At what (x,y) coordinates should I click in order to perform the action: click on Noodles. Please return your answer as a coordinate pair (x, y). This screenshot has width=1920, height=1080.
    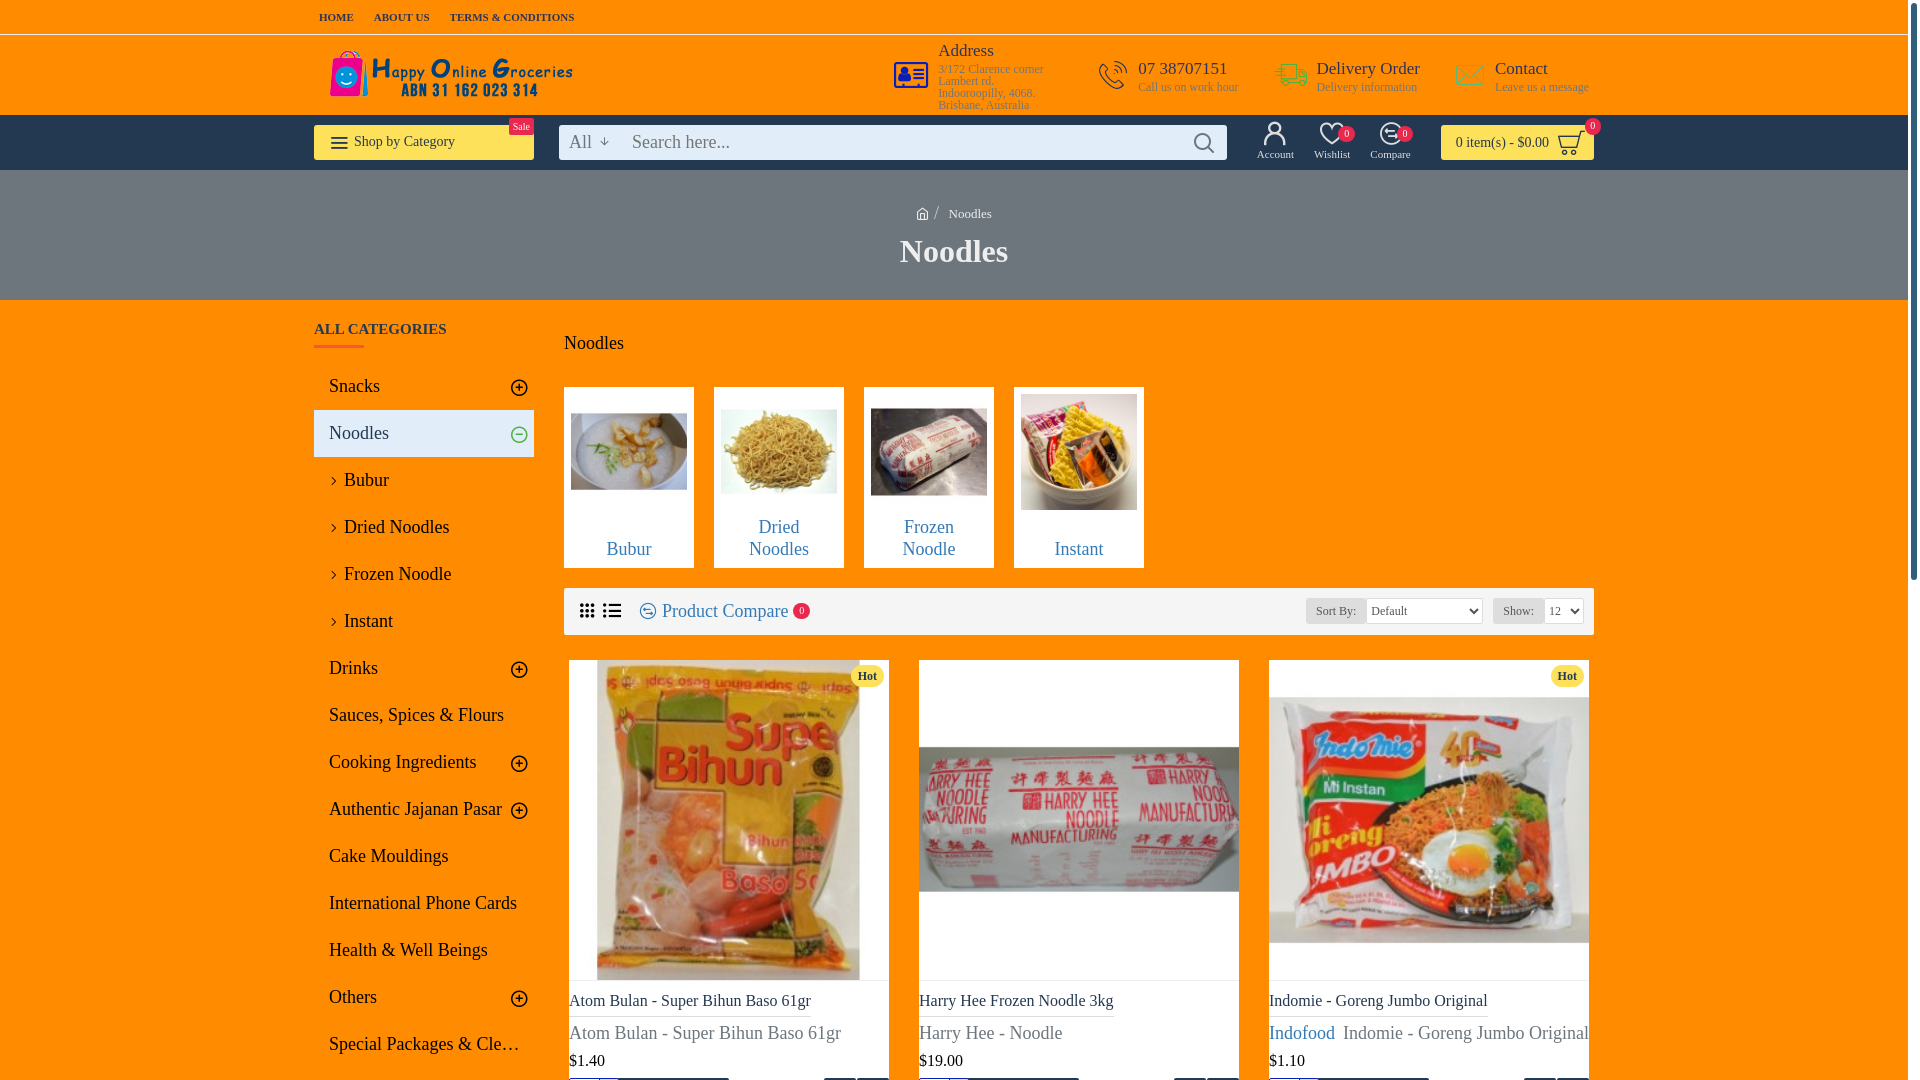
    Looking at the image, I should click on (424, 434).